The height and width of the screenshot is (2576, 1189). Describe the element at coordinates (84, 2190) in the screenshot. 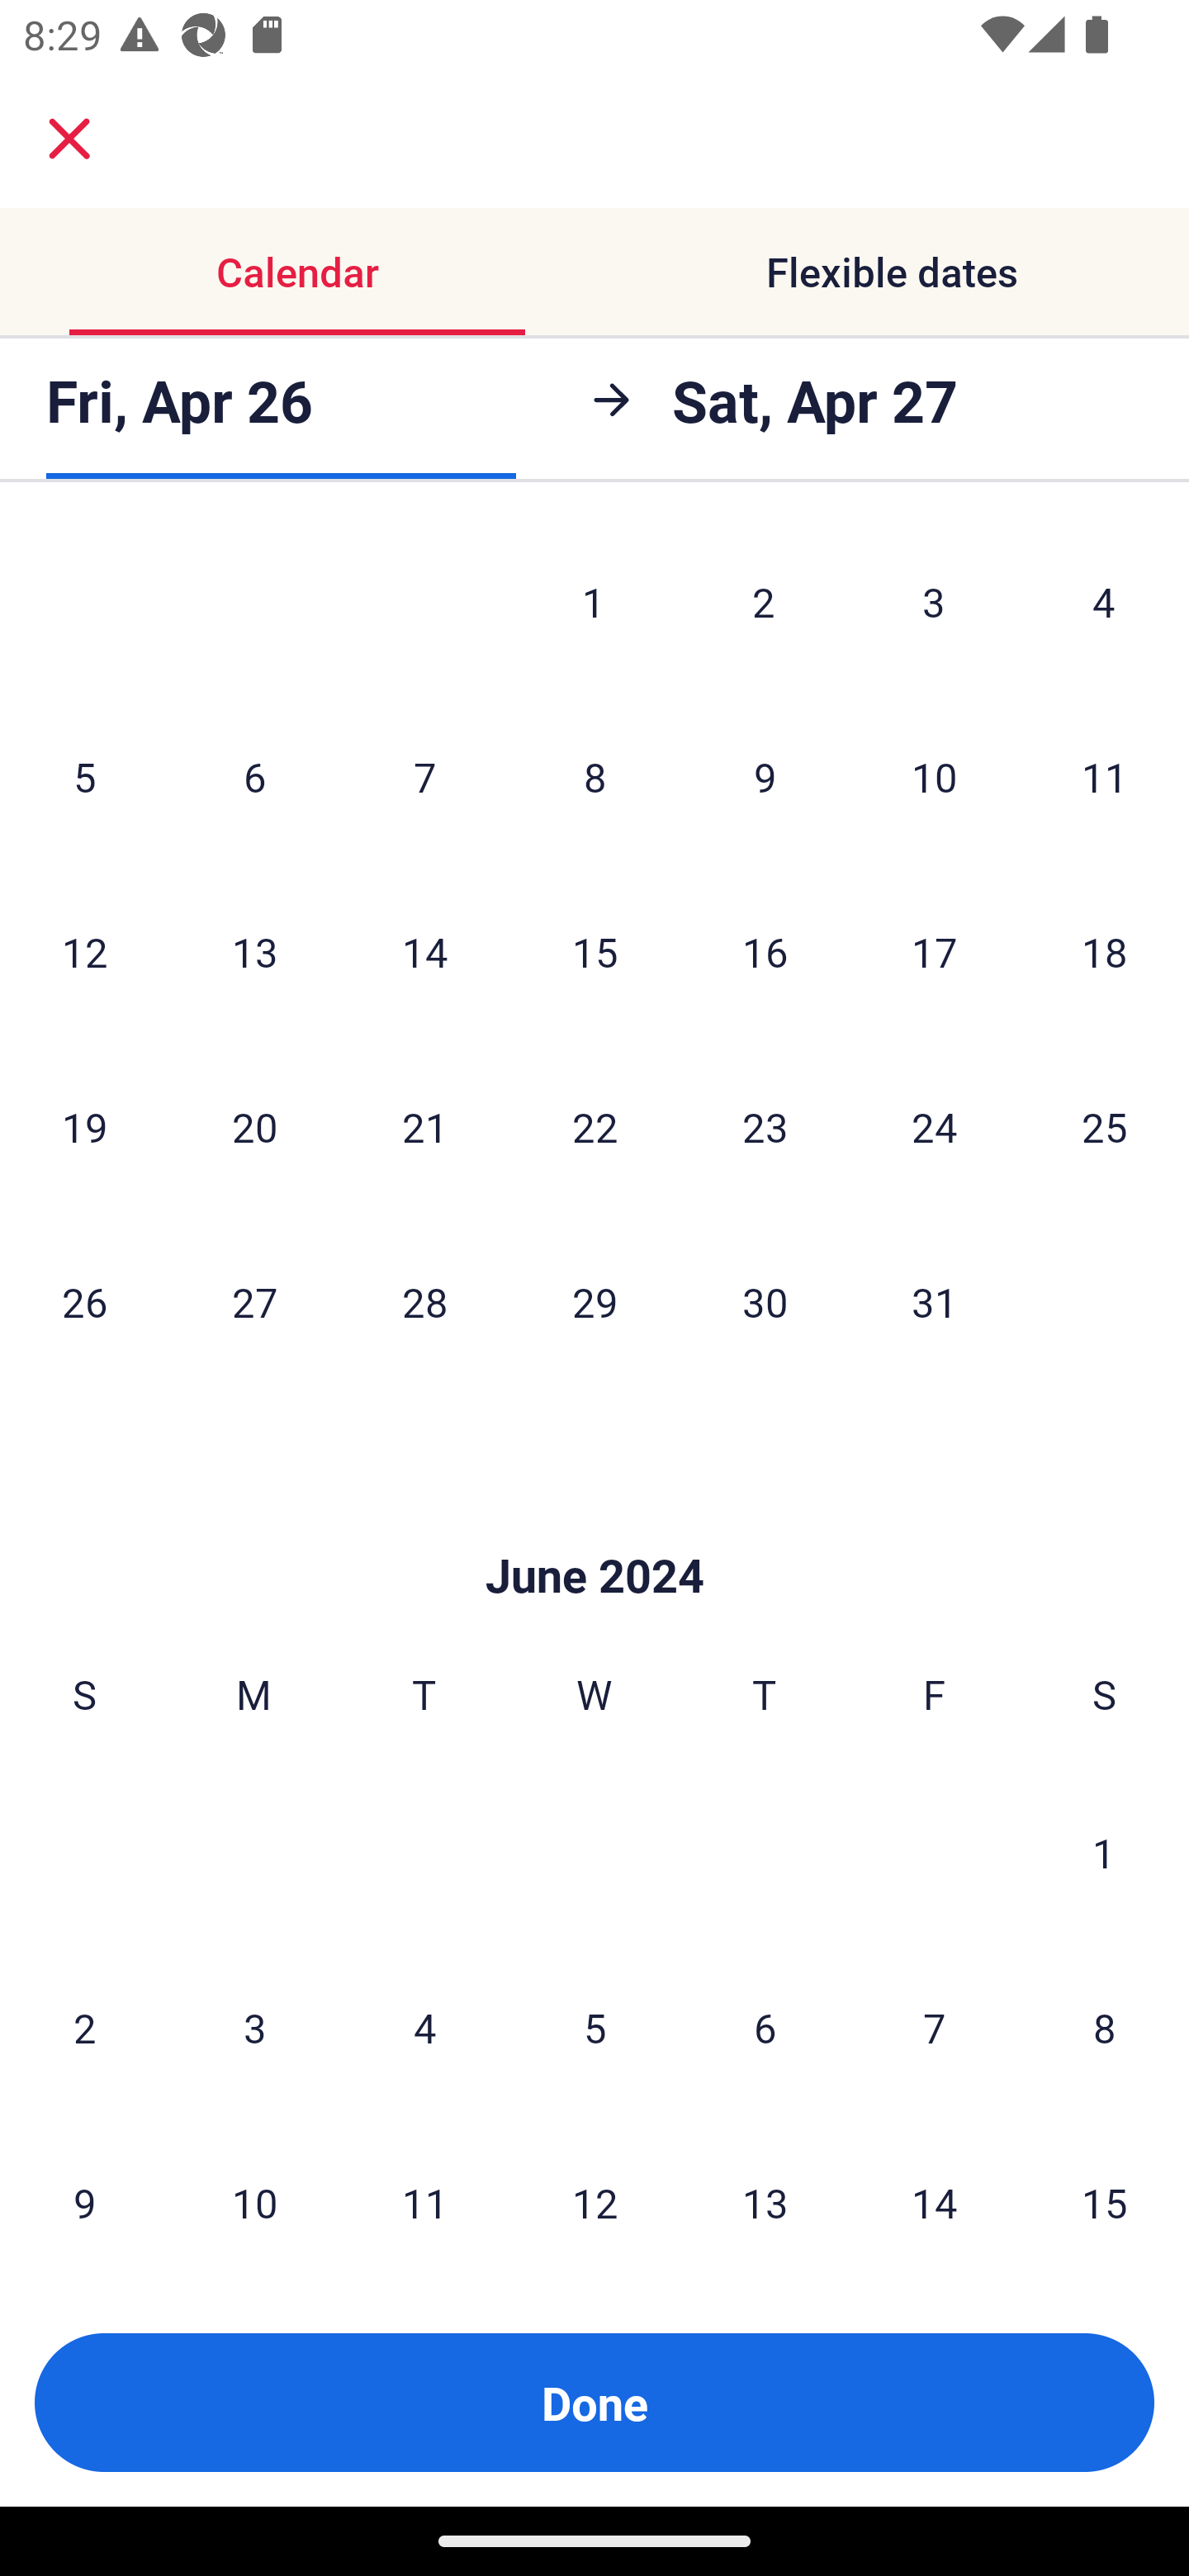

I see `9 Sunday, June 9, 2024` at that location.